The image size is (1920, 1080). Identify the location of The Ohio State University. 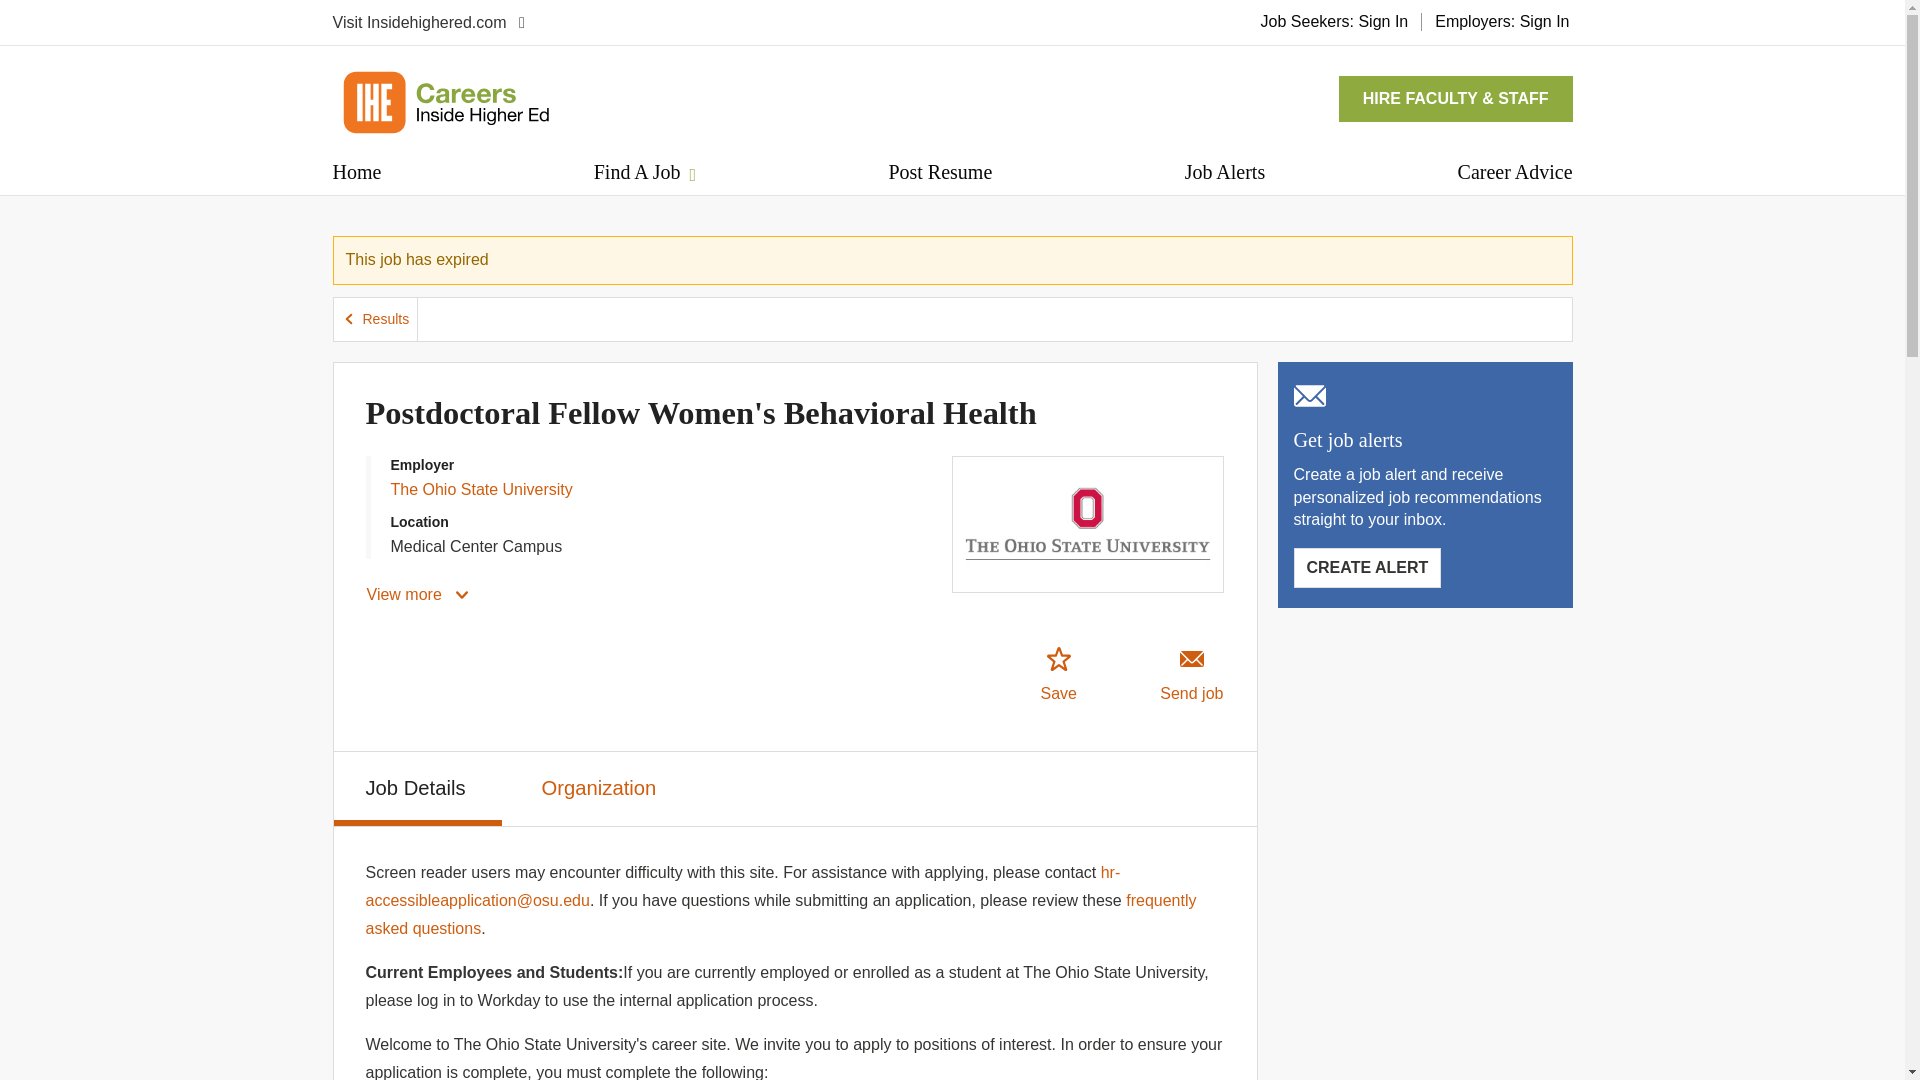
(480, 488).